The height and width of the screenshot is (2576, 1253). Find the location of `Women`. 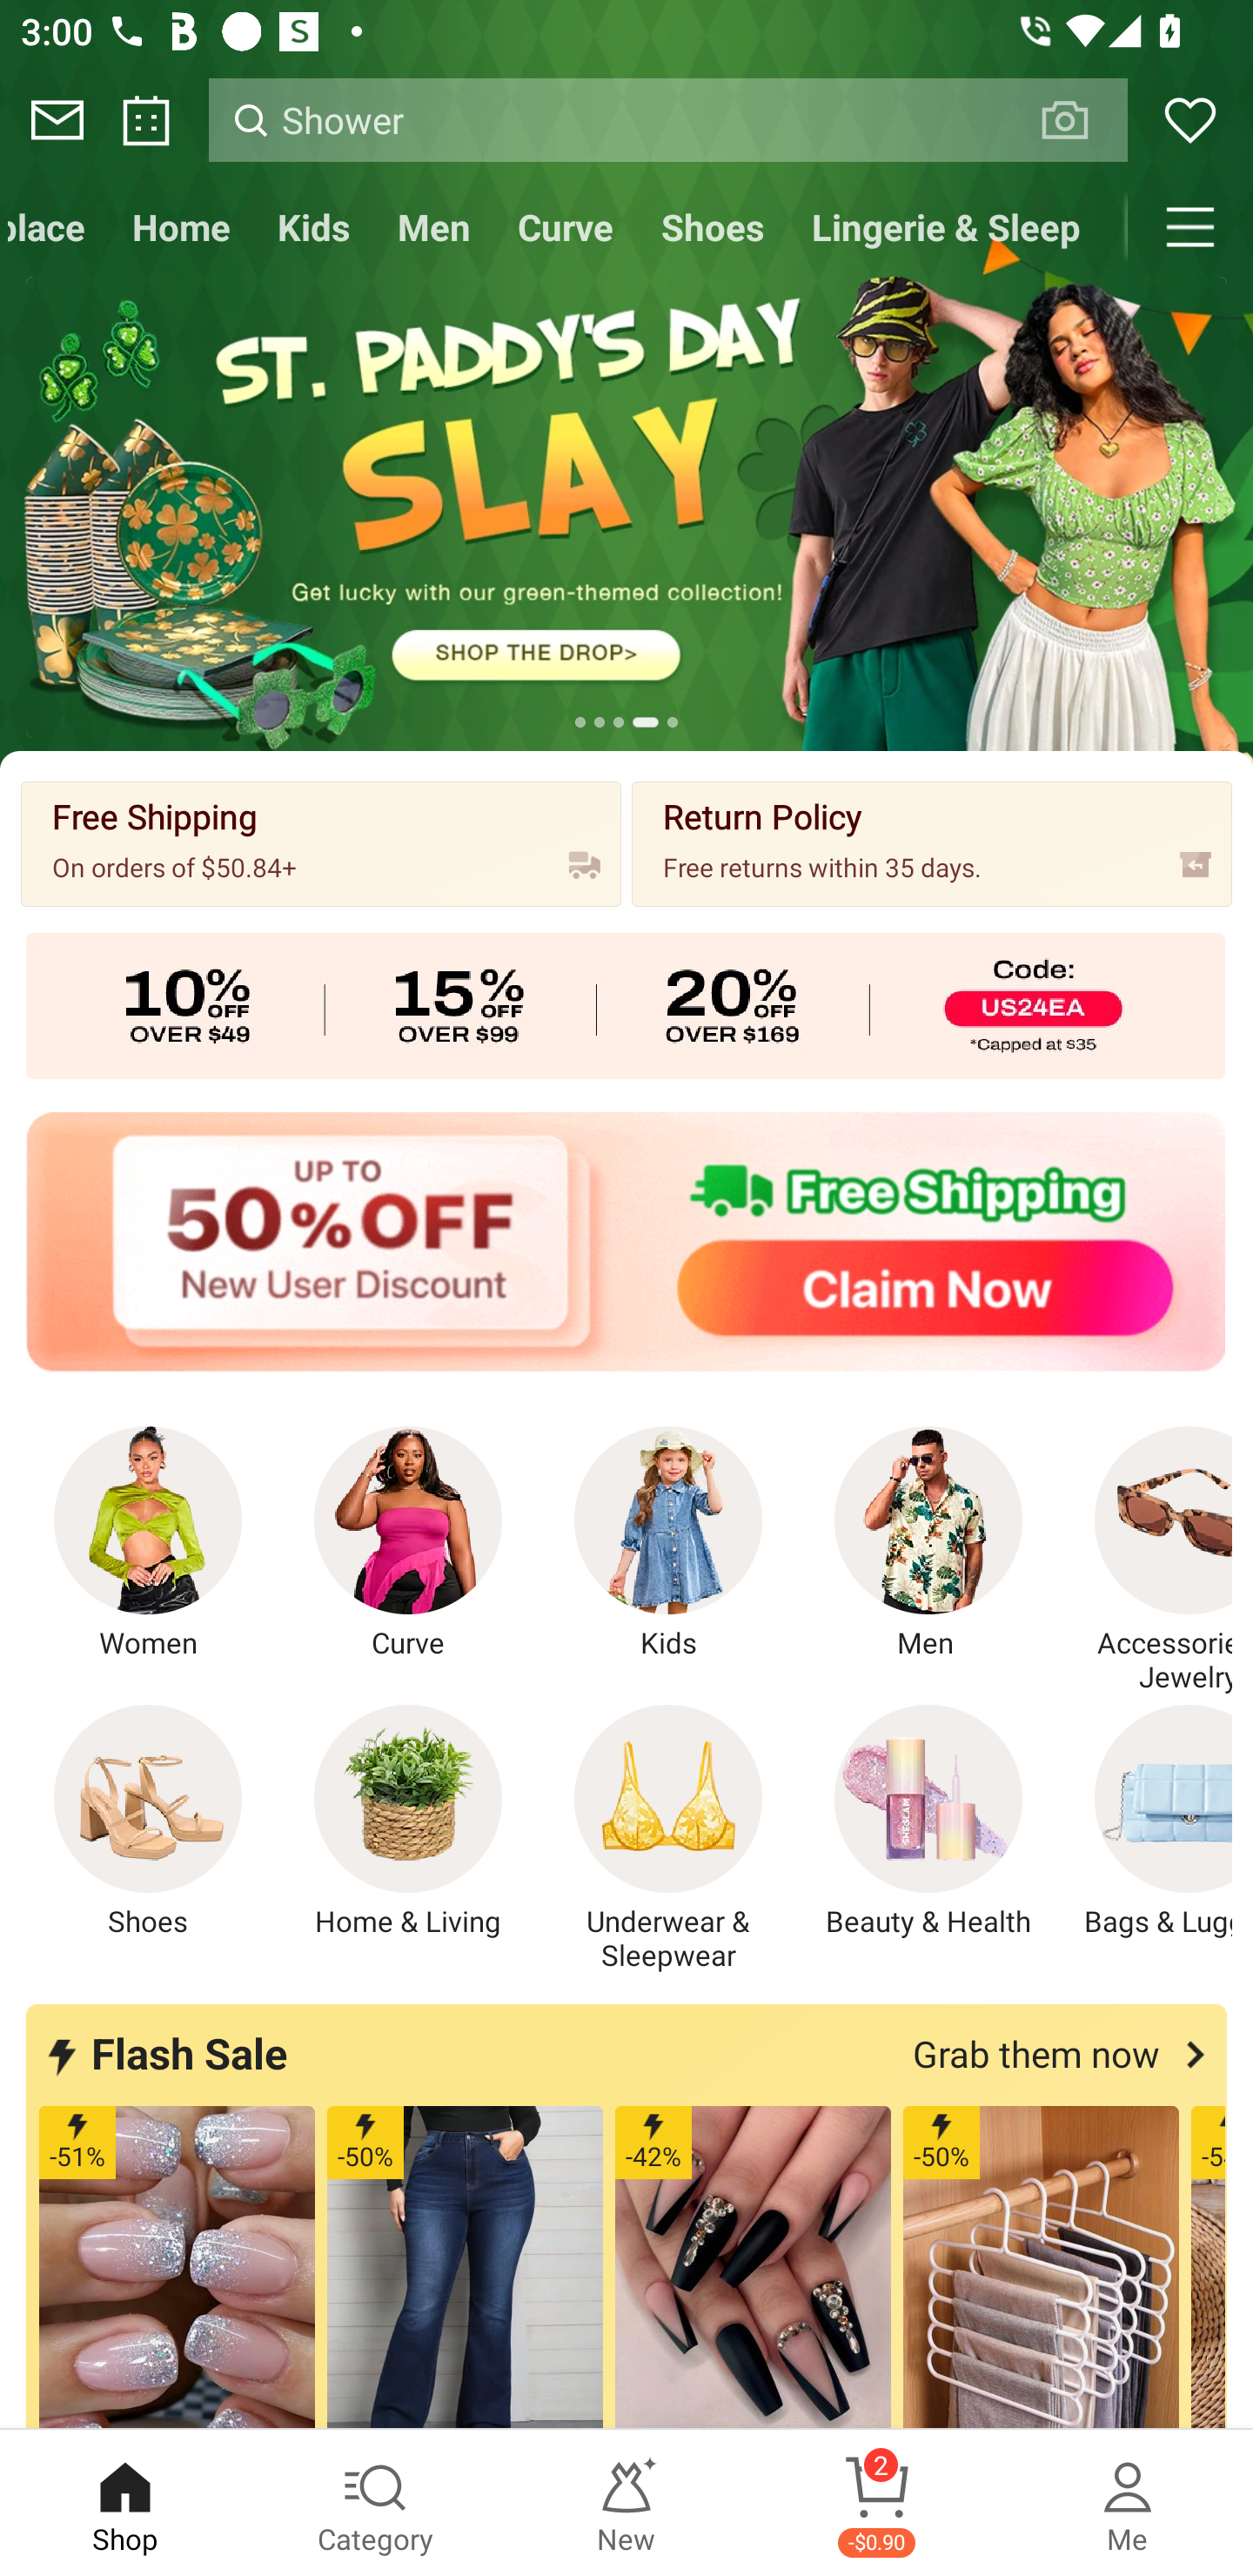

Women is located at coordinates (148, 1544).